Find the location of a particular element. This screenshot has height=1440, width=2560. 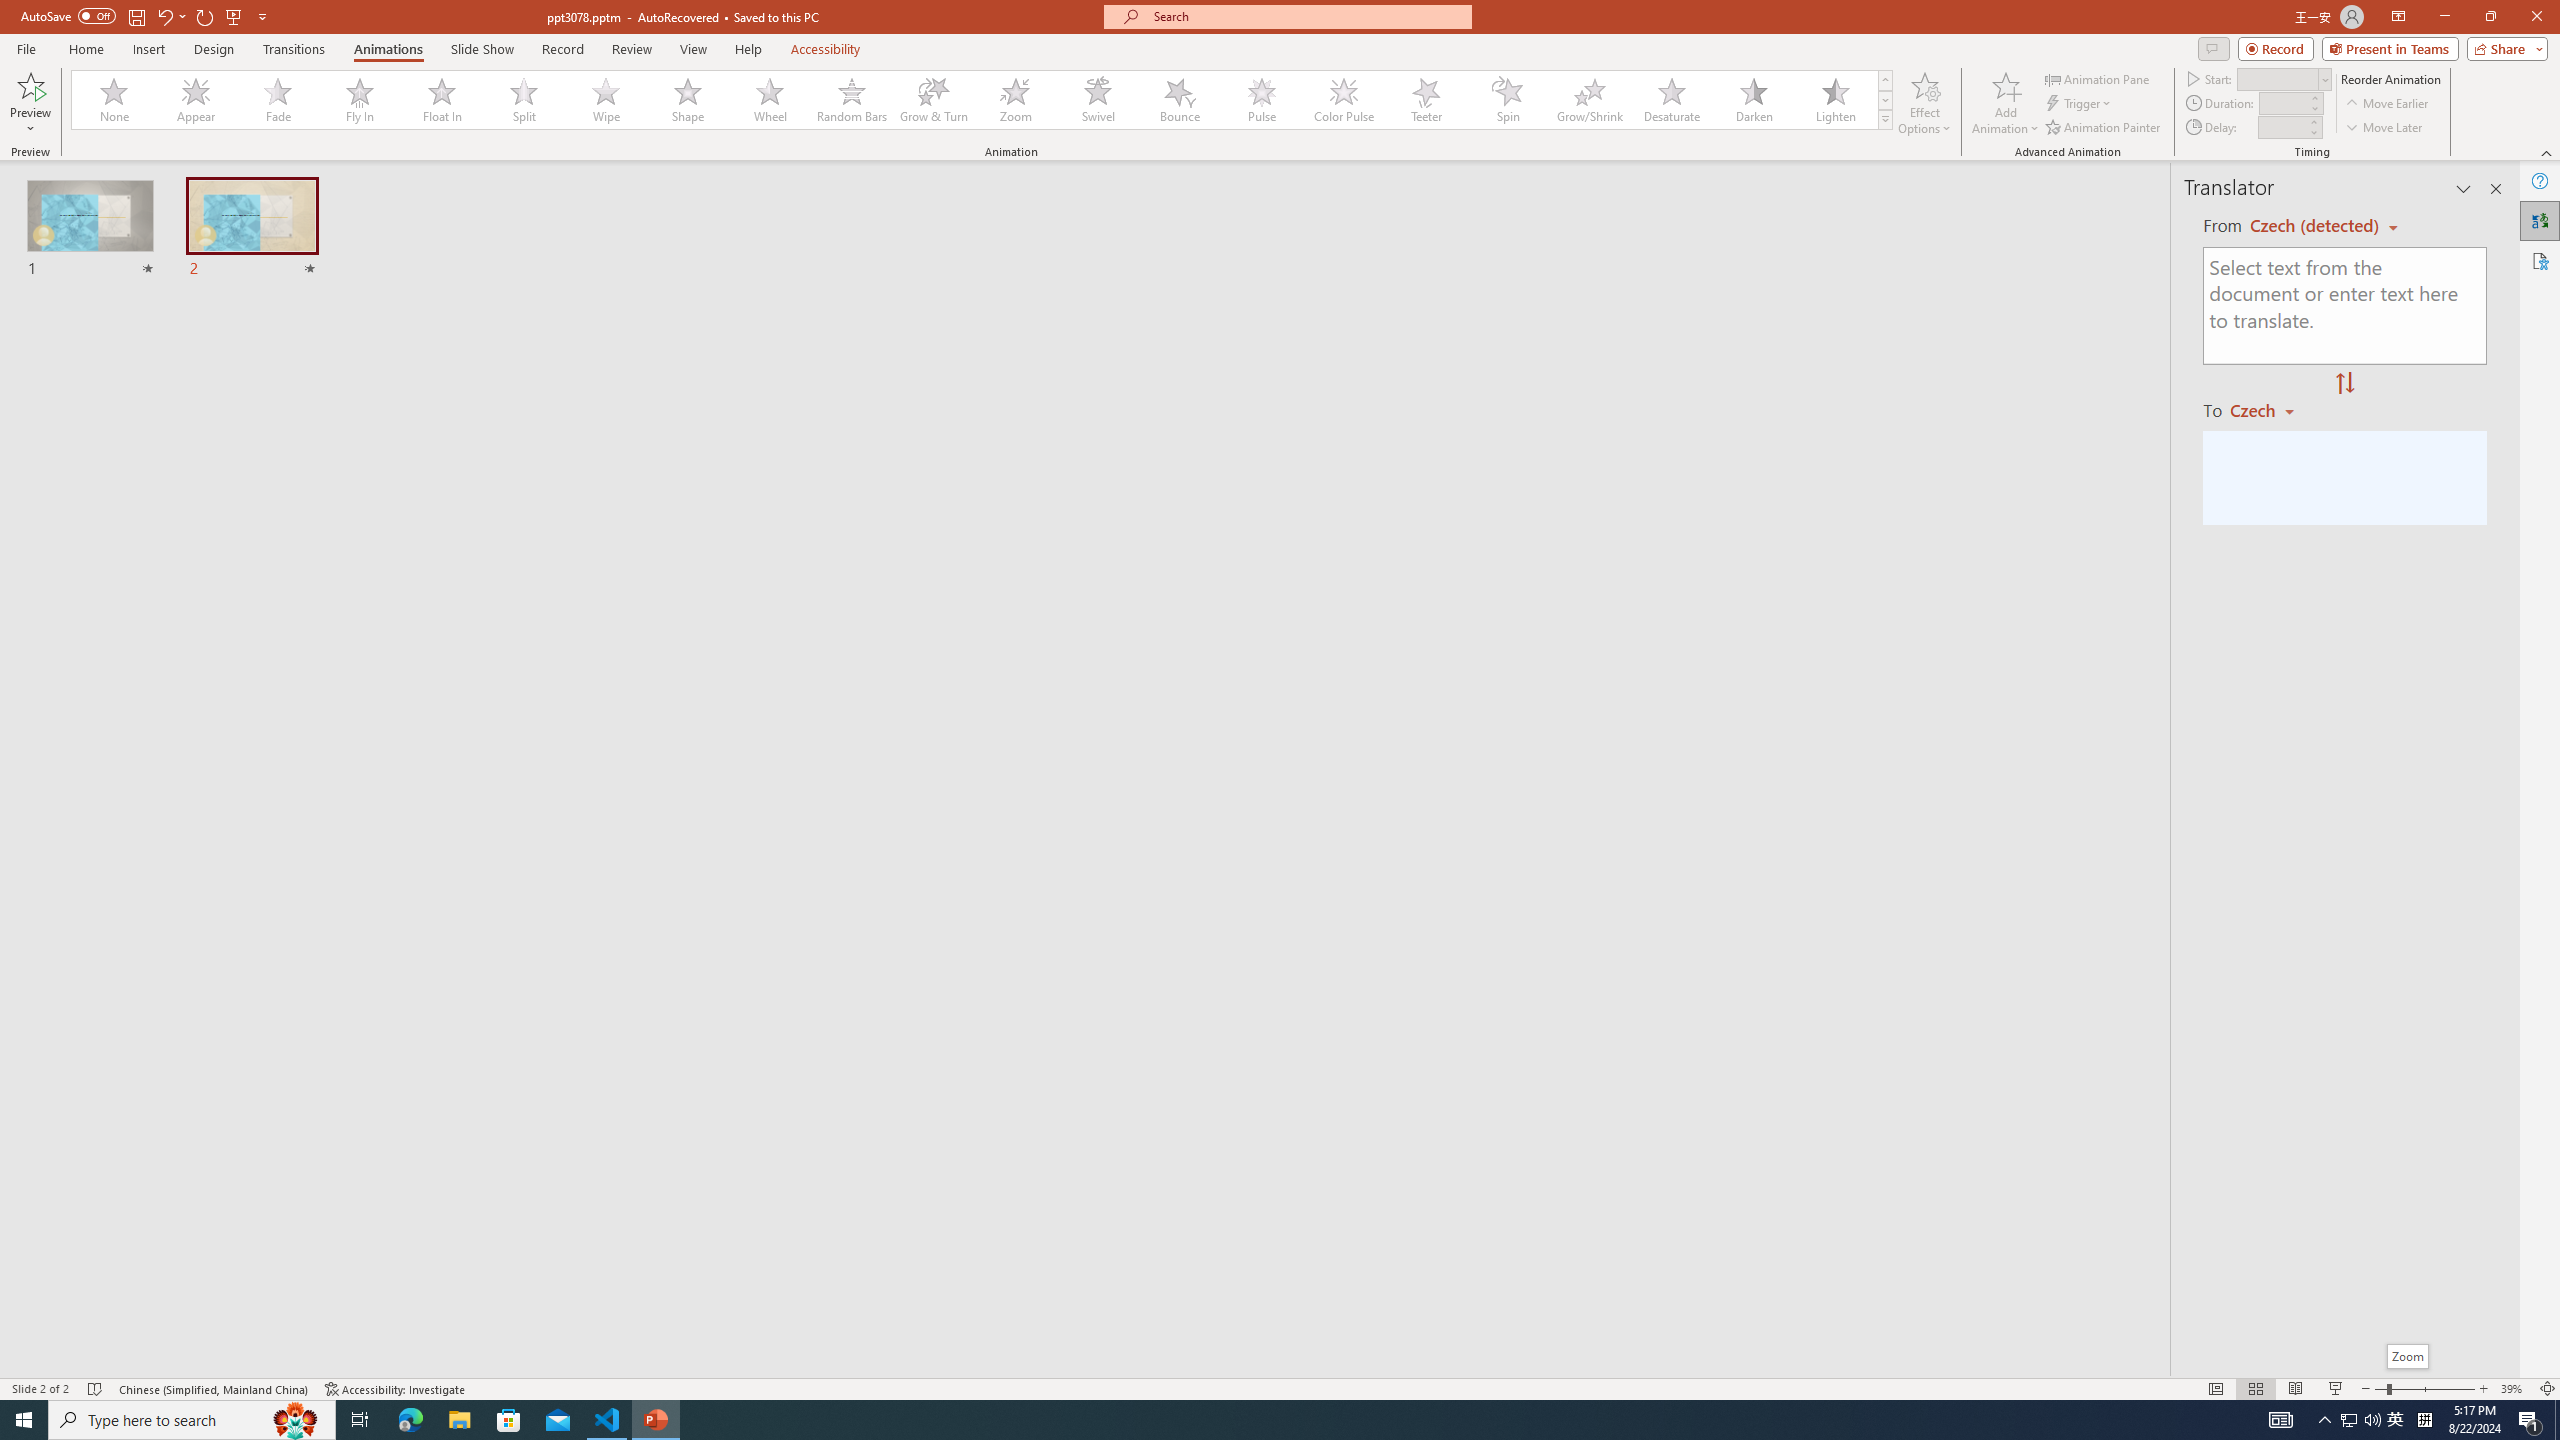

Fly In is located at coordinates (360, 100).